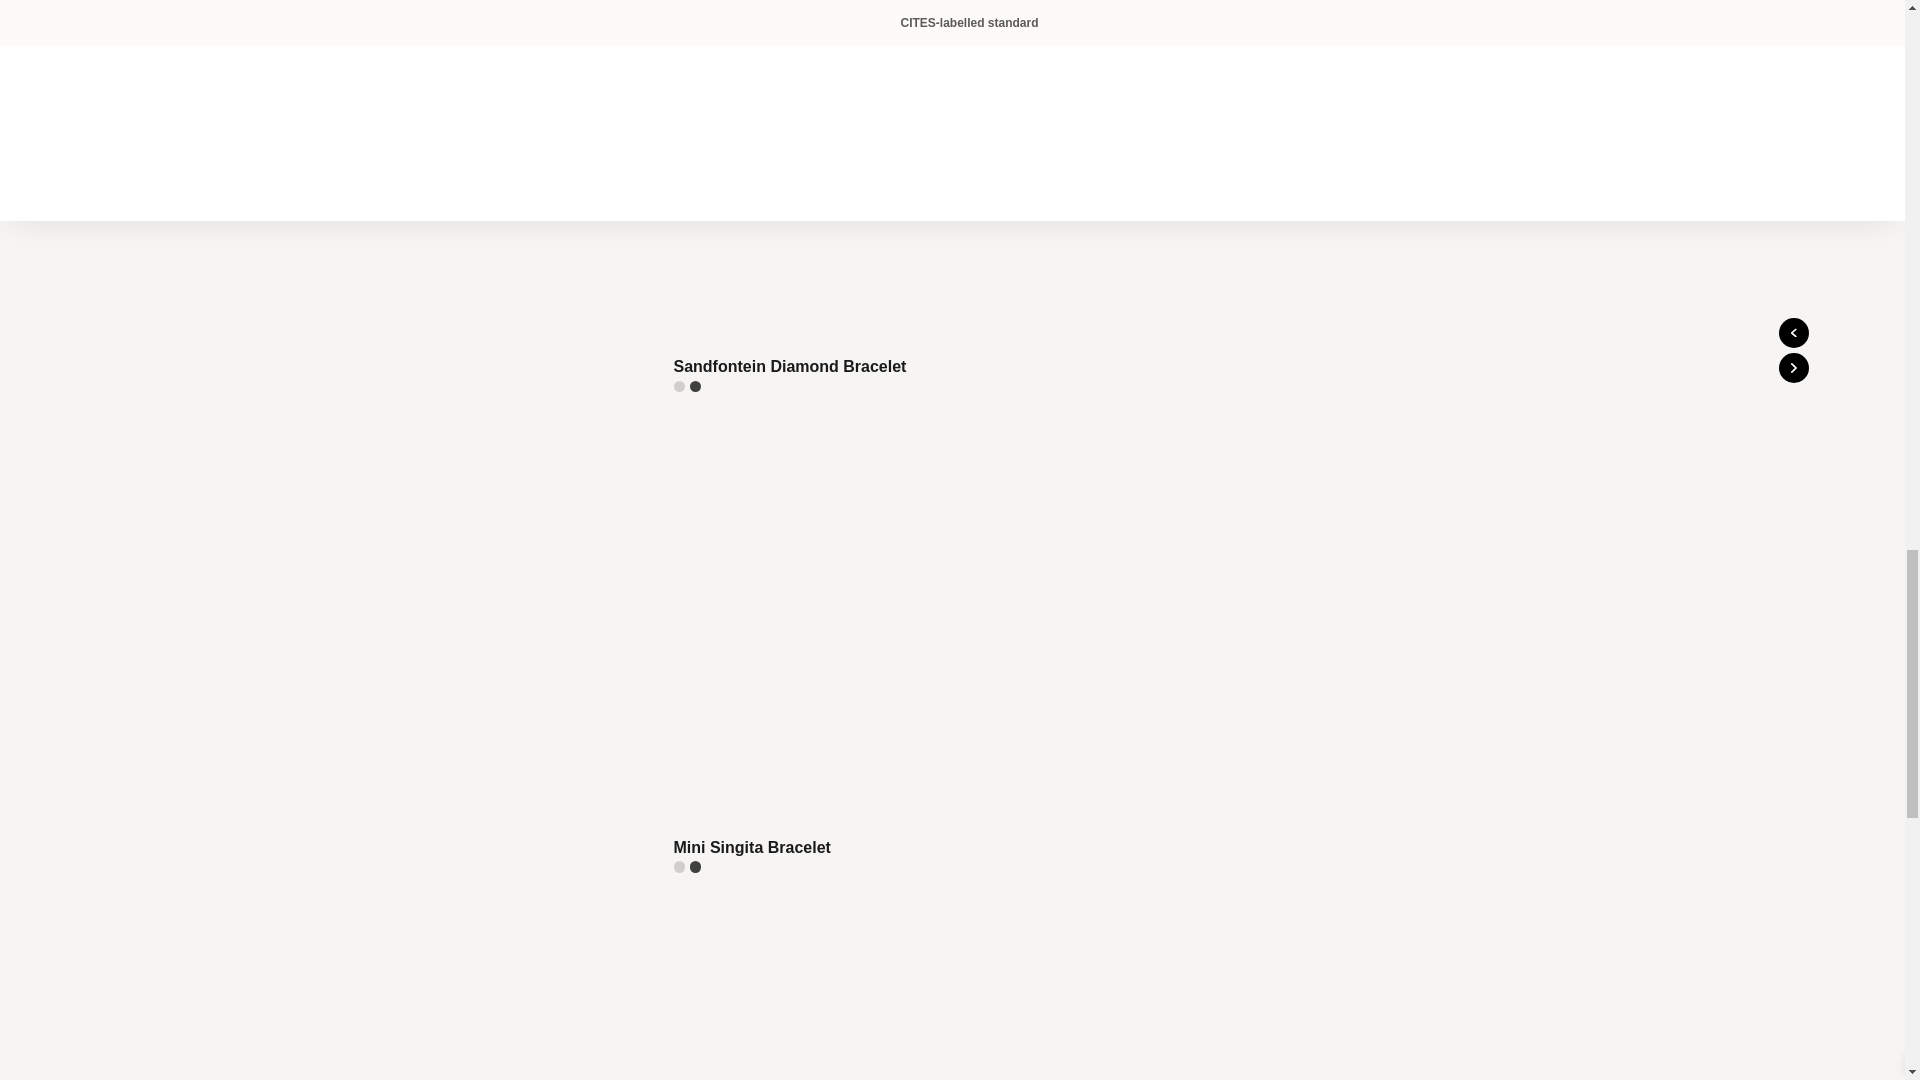 Image resolution: width=1920 pixels, height=1080 pixels. I want to click on Sandfontein Diamond Bracelet, so click(888, 198).